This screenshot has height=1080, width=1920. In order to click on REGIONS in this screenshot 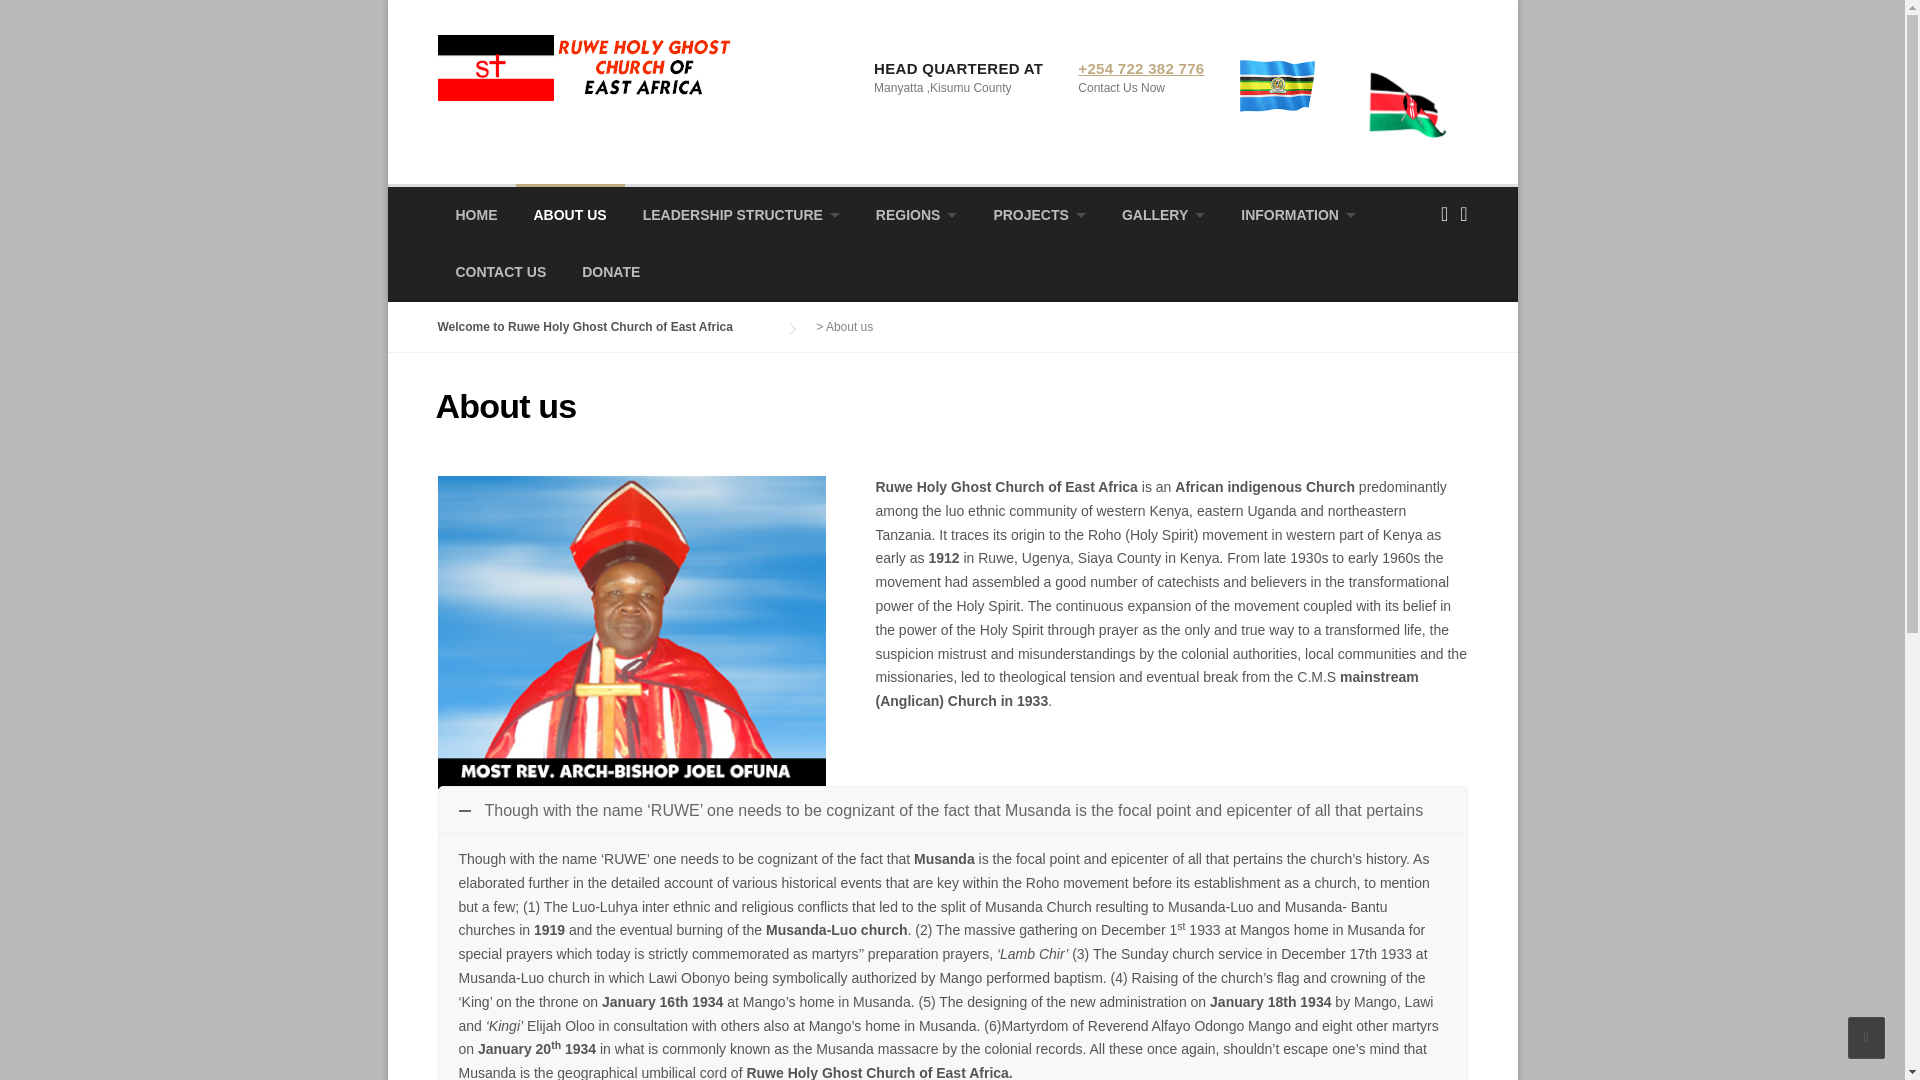, I will do `click(916, 214)`.